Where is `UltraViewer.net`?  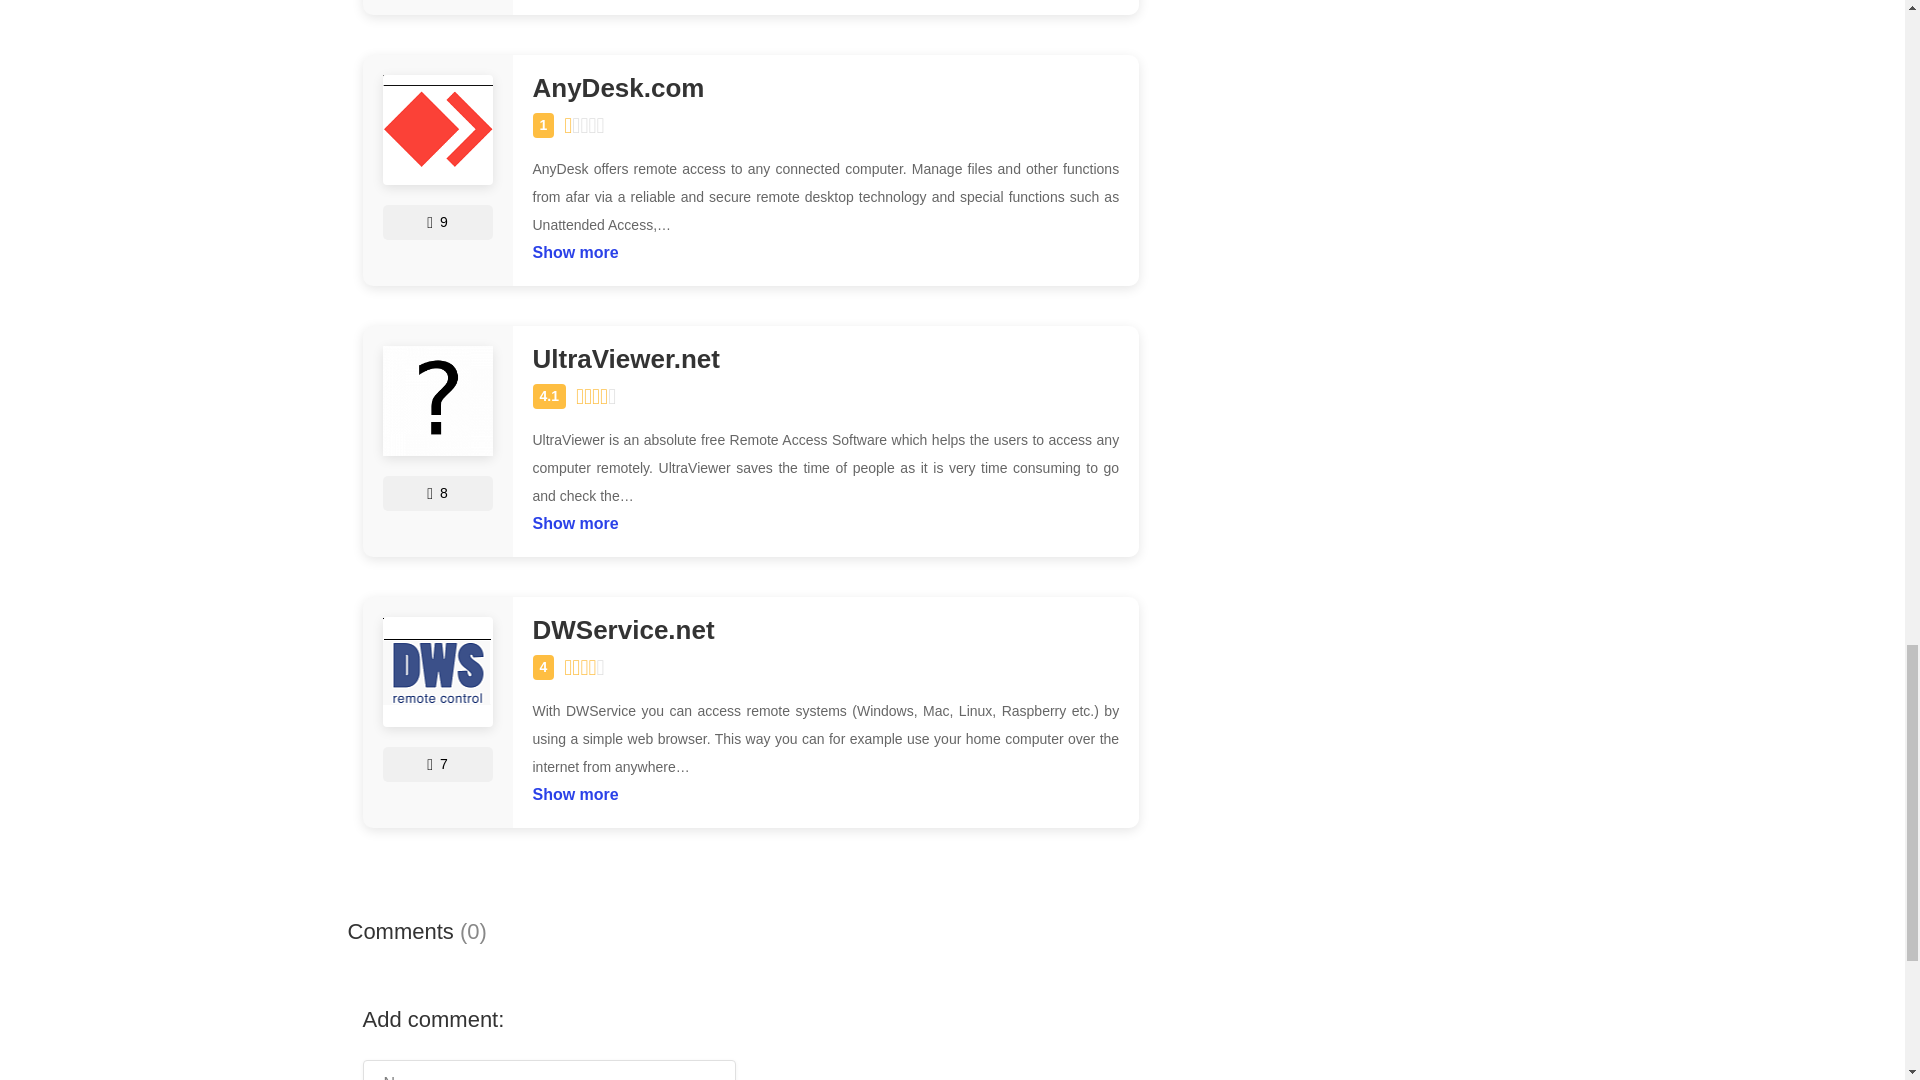
UltraViewer.net is located at coordinates (825, 358).